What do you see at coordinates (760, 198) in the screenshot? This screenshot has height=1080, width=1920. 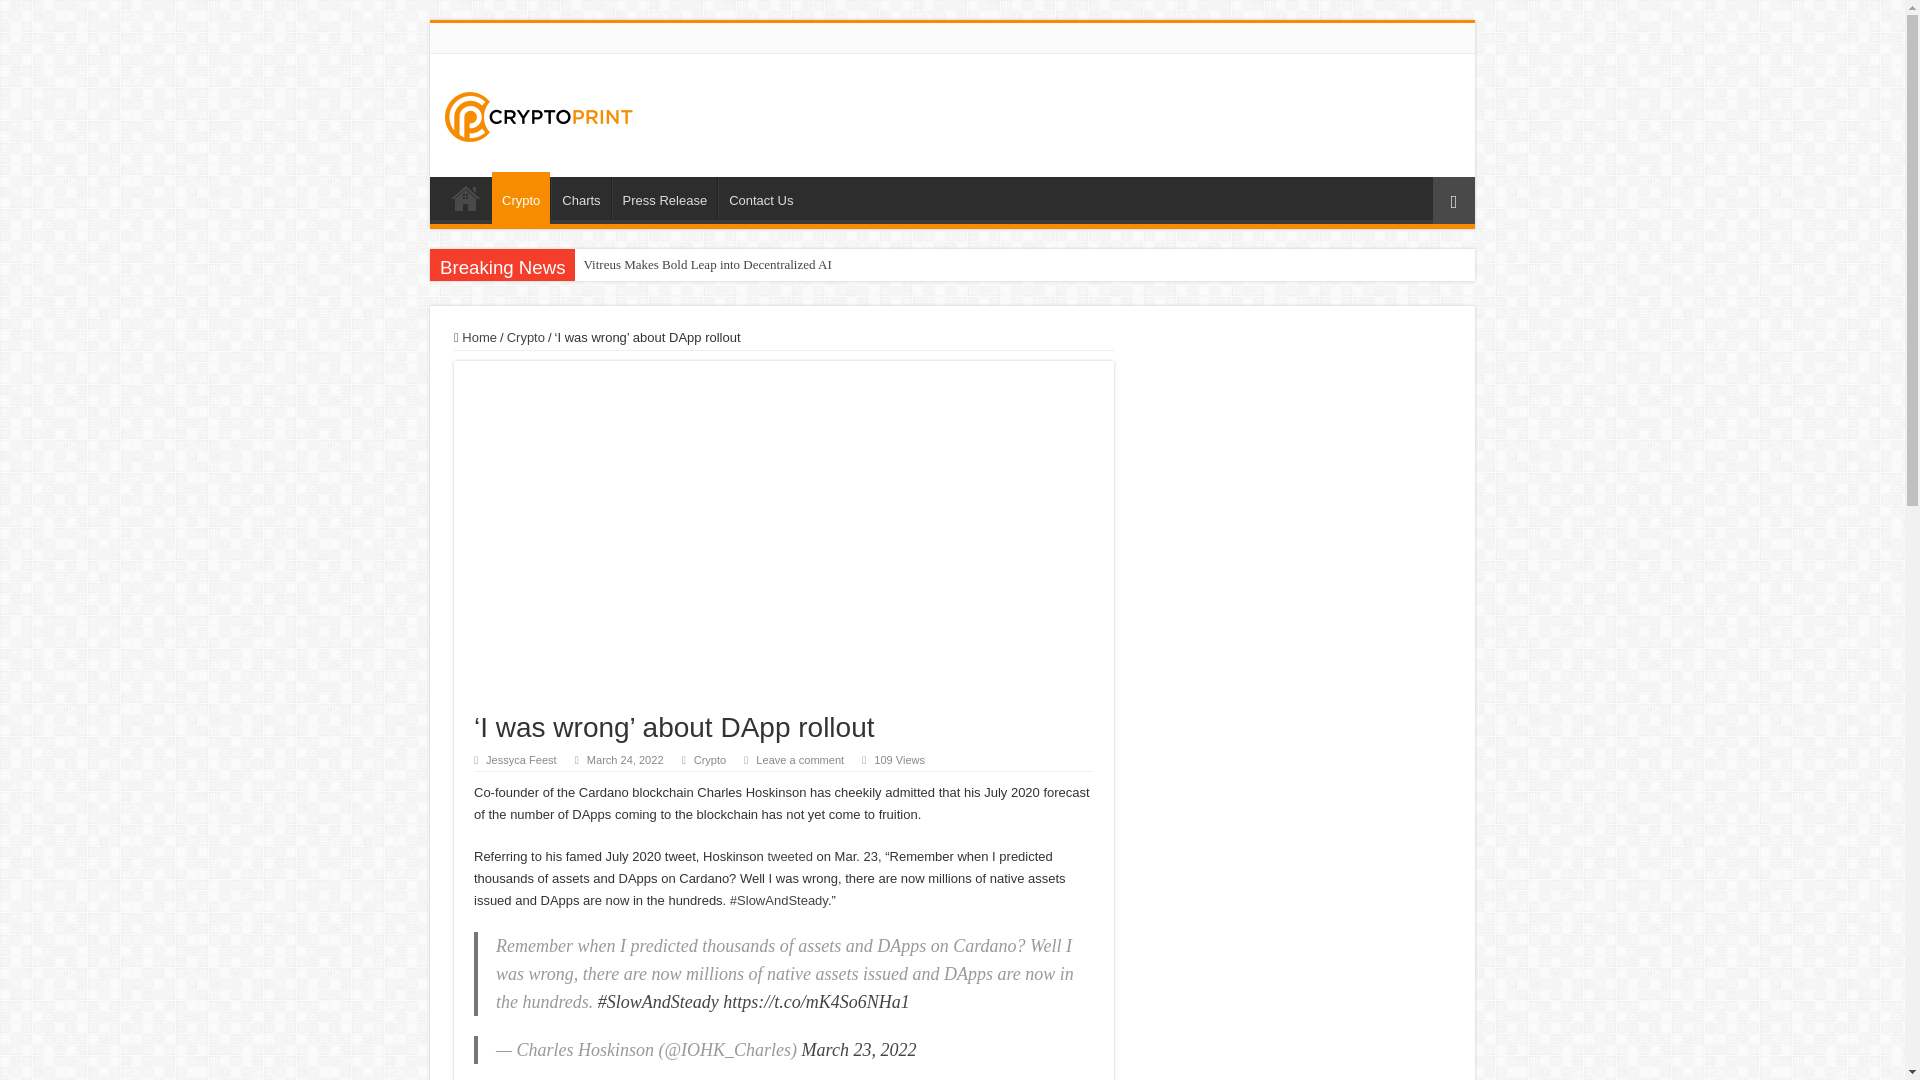 I see `Contact Us` at bounding box center [760, 198].